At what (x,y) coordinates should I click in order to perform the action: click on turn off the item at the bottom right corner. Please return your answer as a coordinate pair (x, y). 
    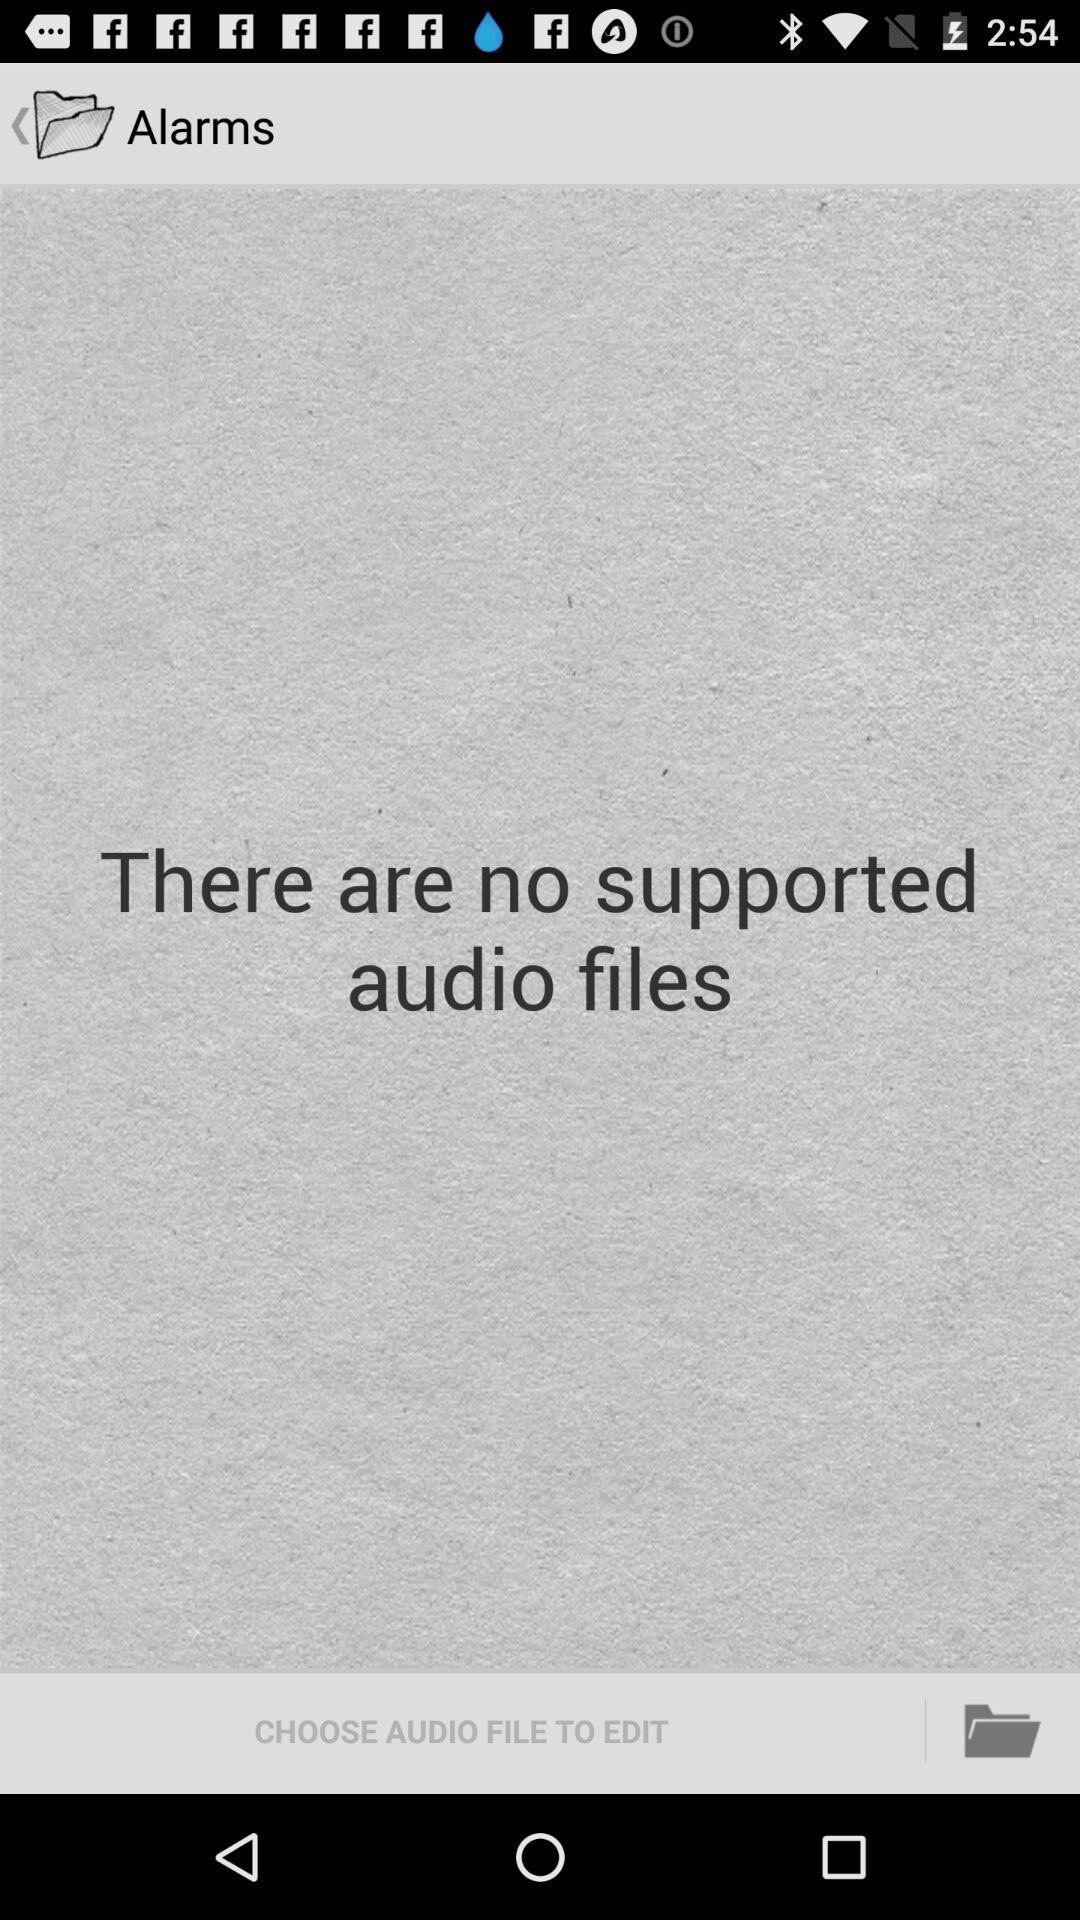
    Looking at the image, I should click on (1003, 1730).